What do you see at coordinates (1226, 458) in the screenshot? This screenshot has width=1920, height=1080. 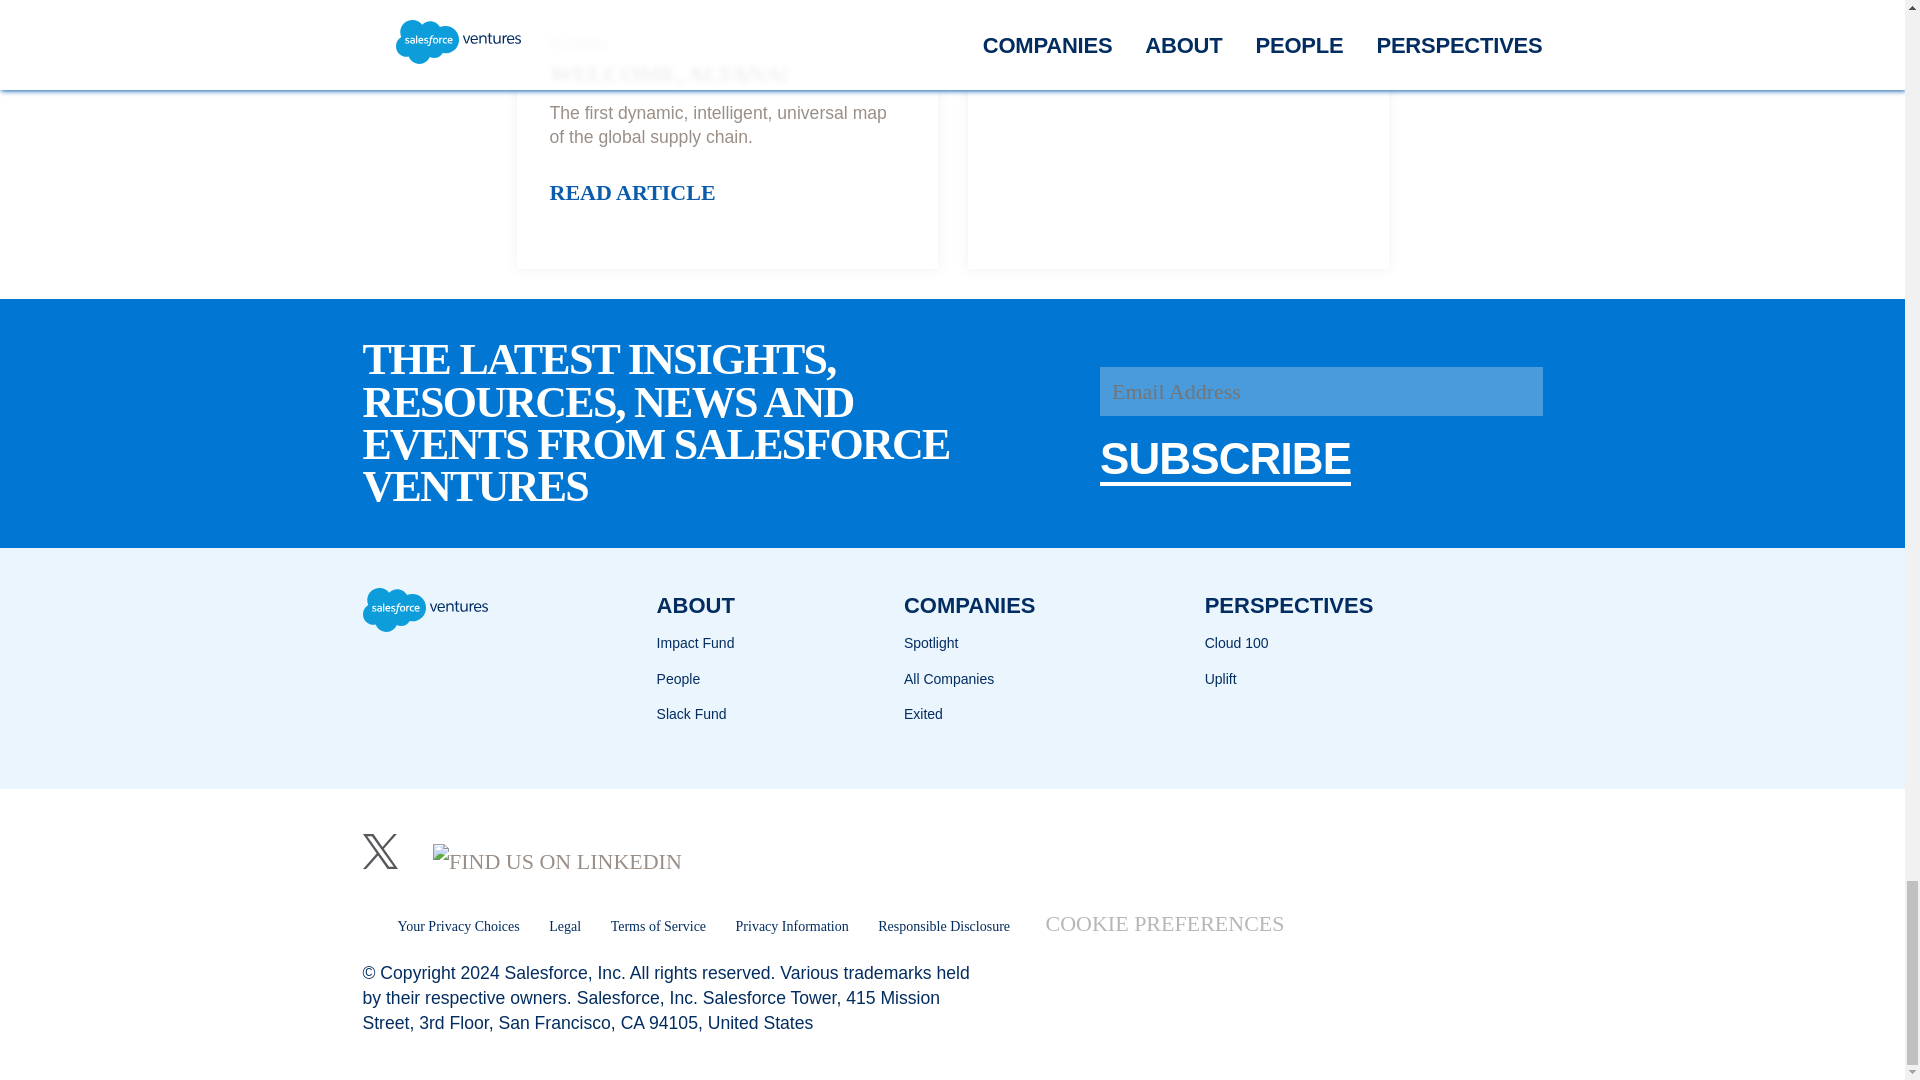 I see `SUBSCRIBE` at bounding box center [1226, 458].